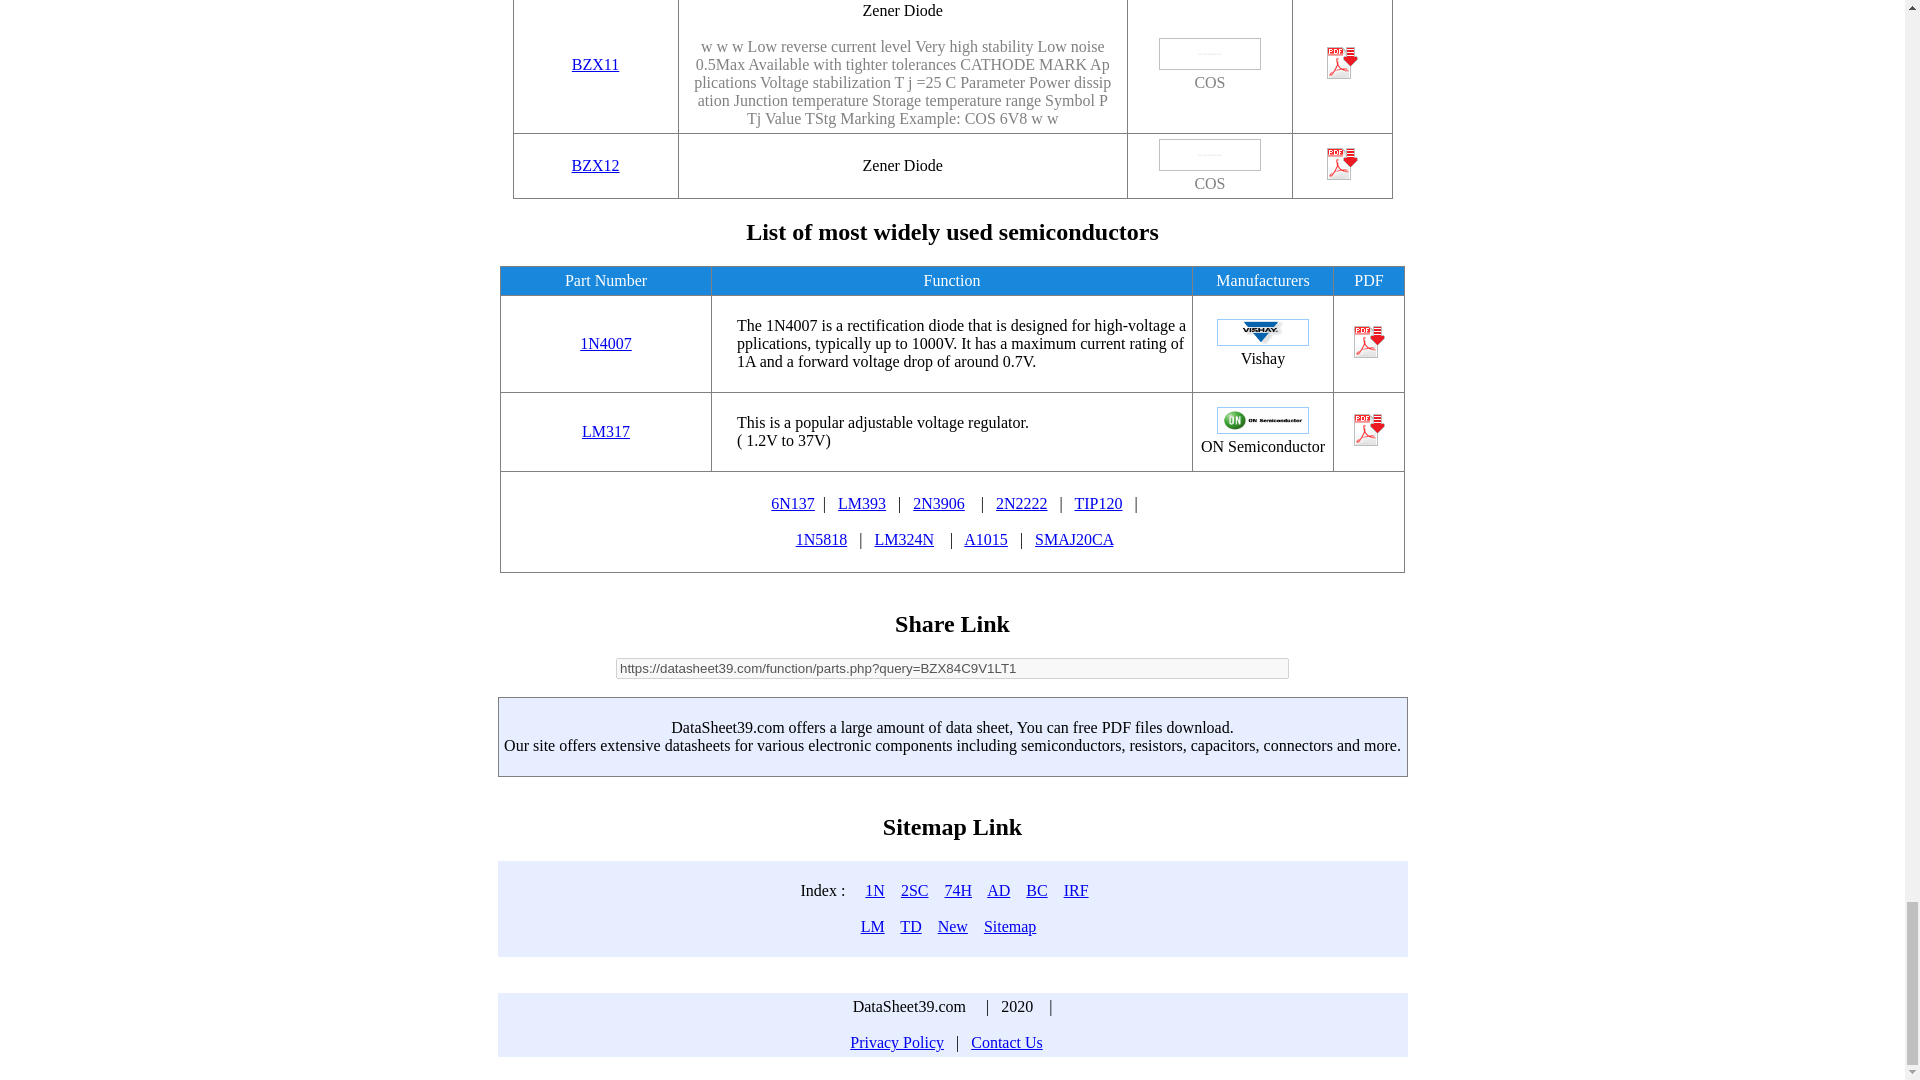  Describe the element at coordinates (595, 64) in the screenshot. I see `BZX11` at that location.